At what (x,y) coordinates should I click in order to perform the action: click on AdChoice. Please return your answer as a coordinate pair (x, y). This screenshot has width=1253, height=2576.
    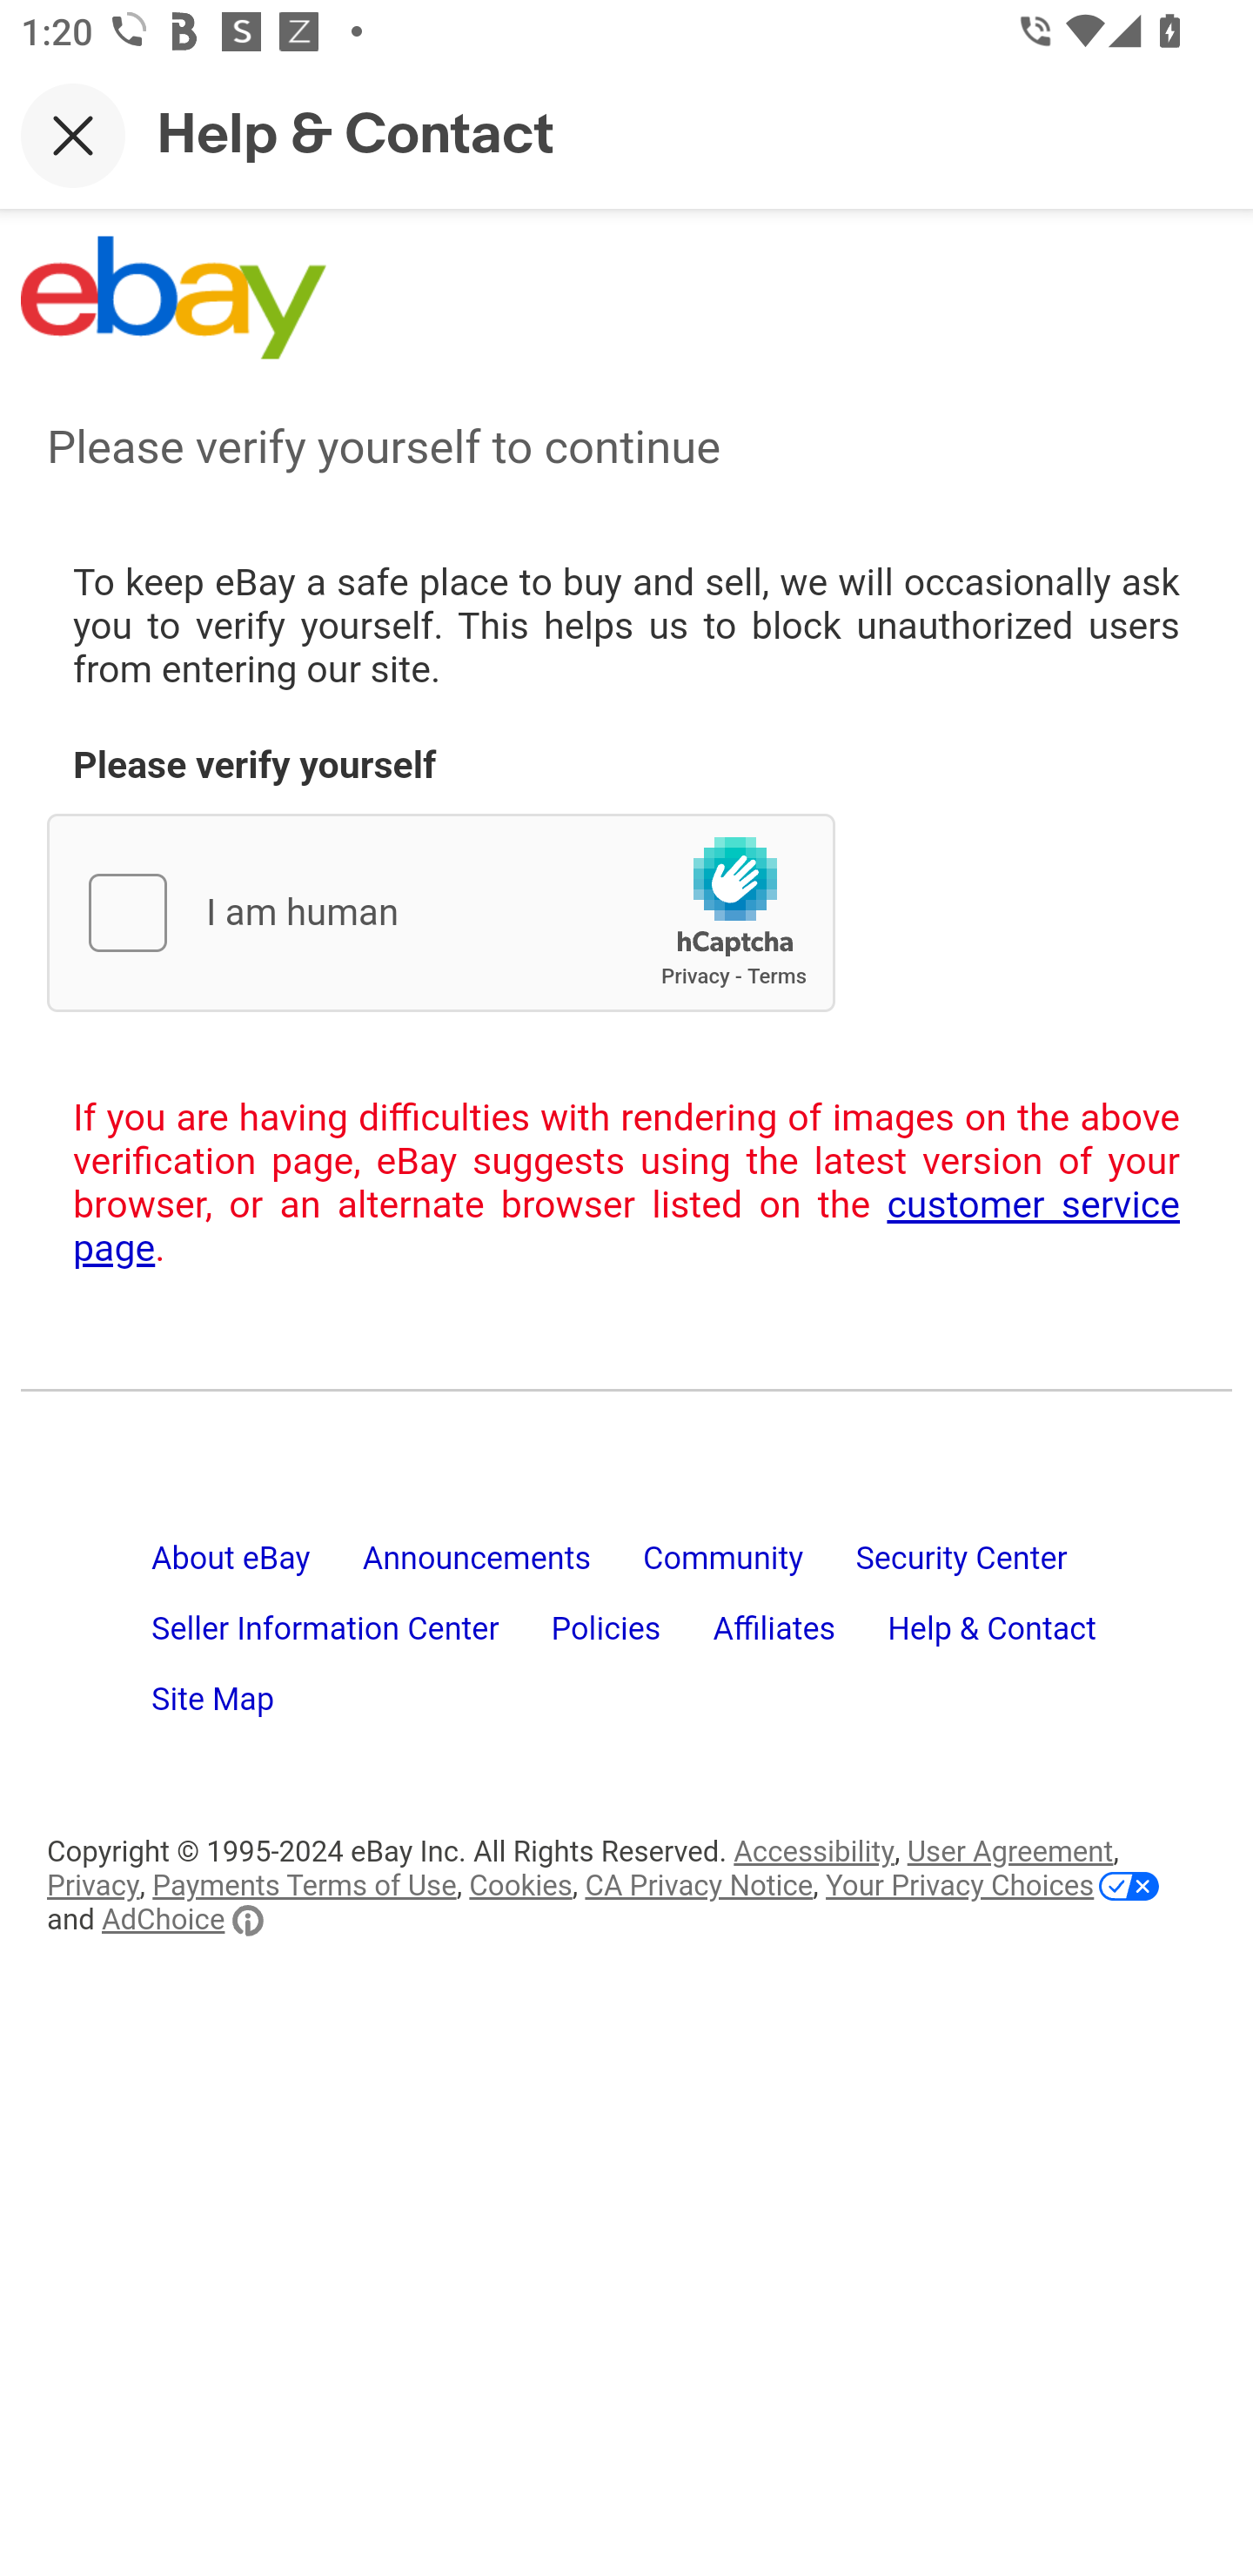
    Looking at the image, I should click on (182, 1920).